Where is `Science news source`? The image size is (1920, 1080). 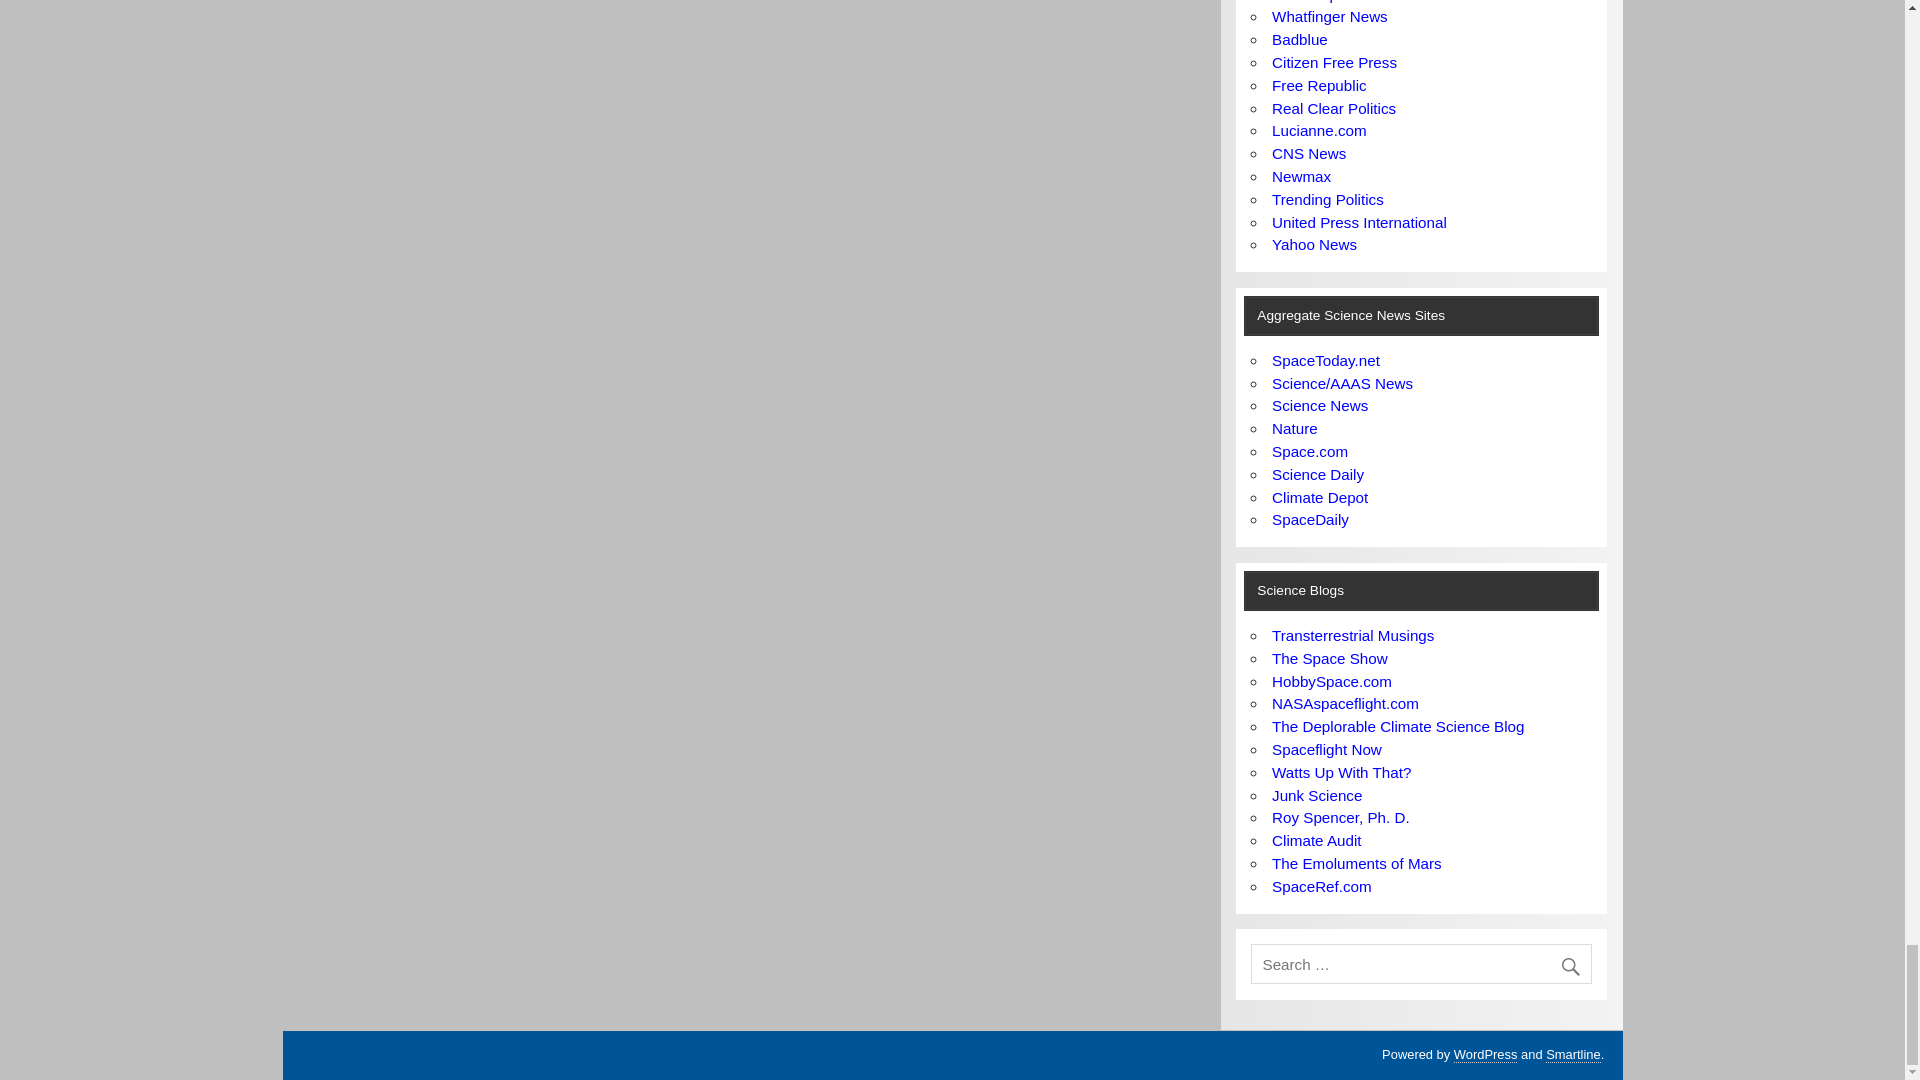 Science news source is located at coordinates (1317, 474).